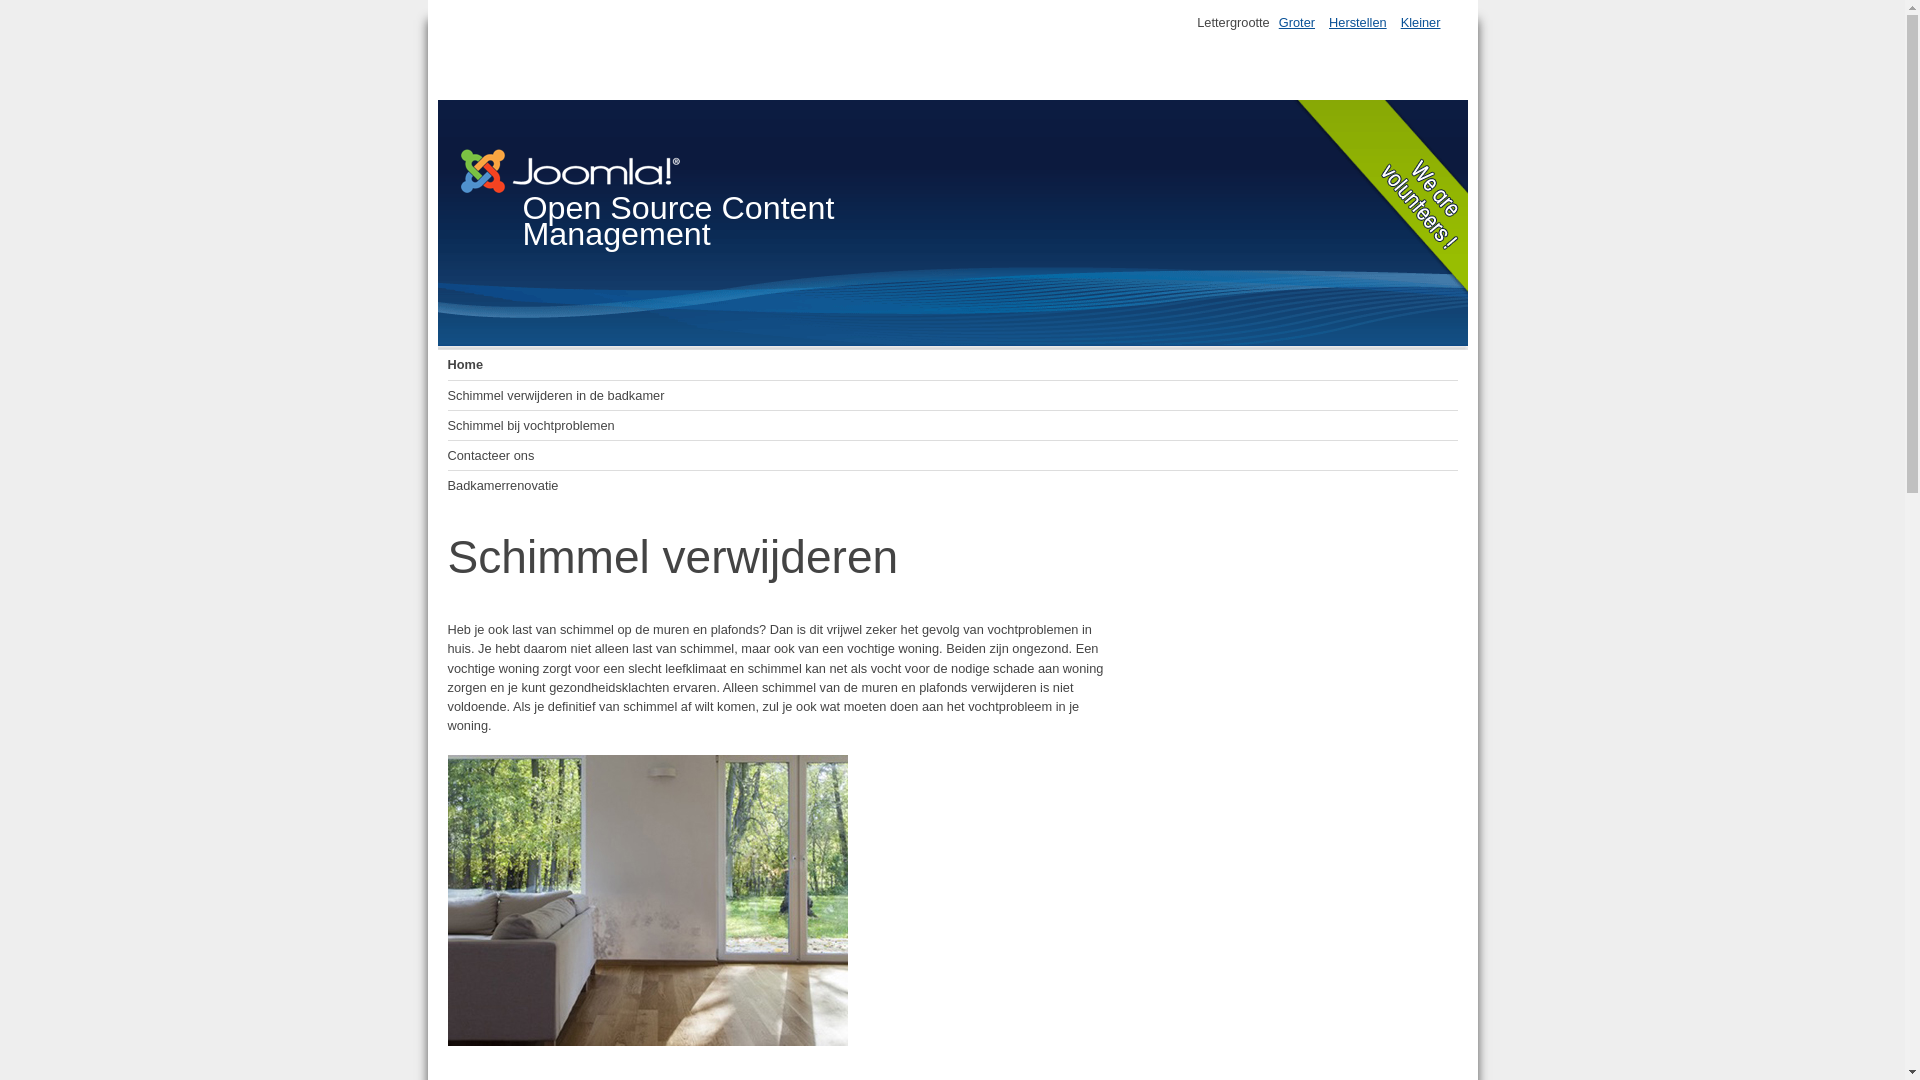 The width and height of the screenshot is (1920, 1080). I want to click on Schimmel verwijderen in de badkamer, so click(953, 396).